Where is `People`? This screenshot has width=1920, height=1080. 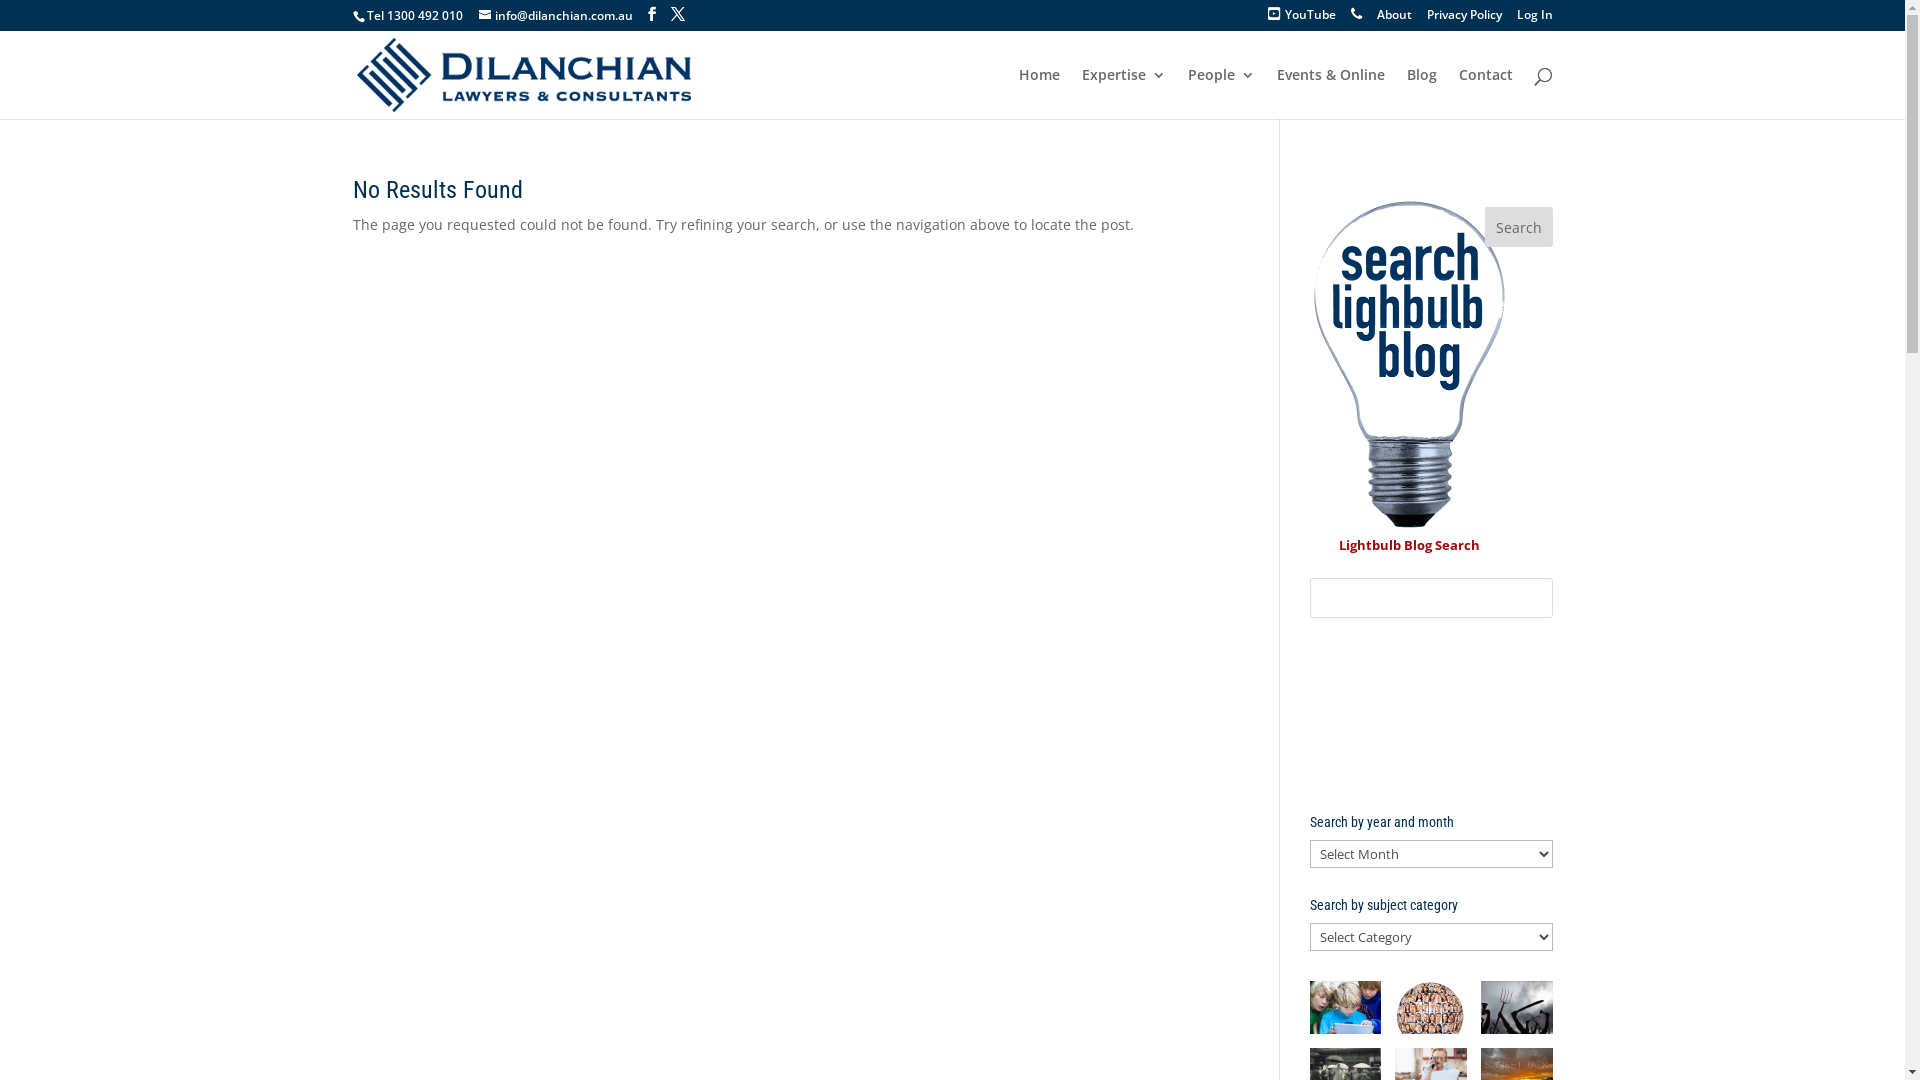 People is located at coordinates (1222, 94).